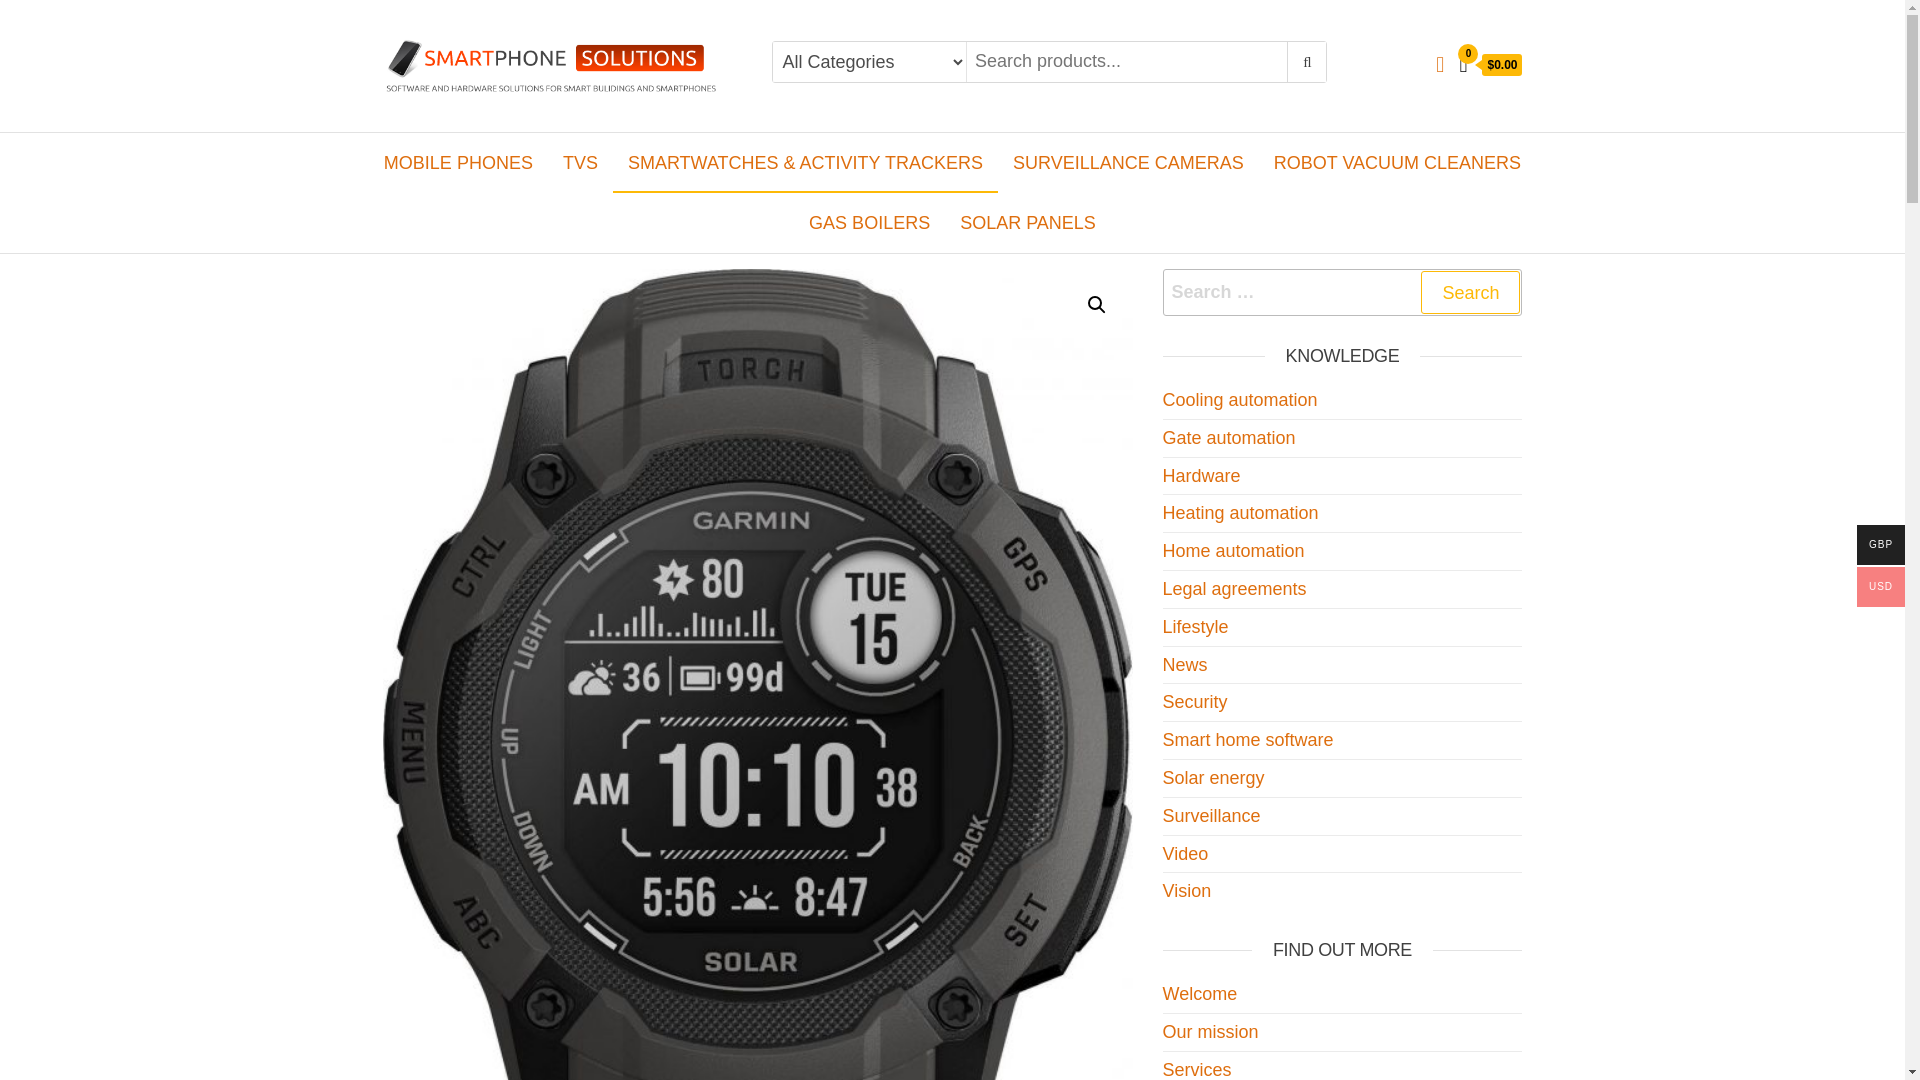  Describe the element at coordinates (1398, 162) in the screenshot. I see `Robot Vacuum Cleaners` at that location.